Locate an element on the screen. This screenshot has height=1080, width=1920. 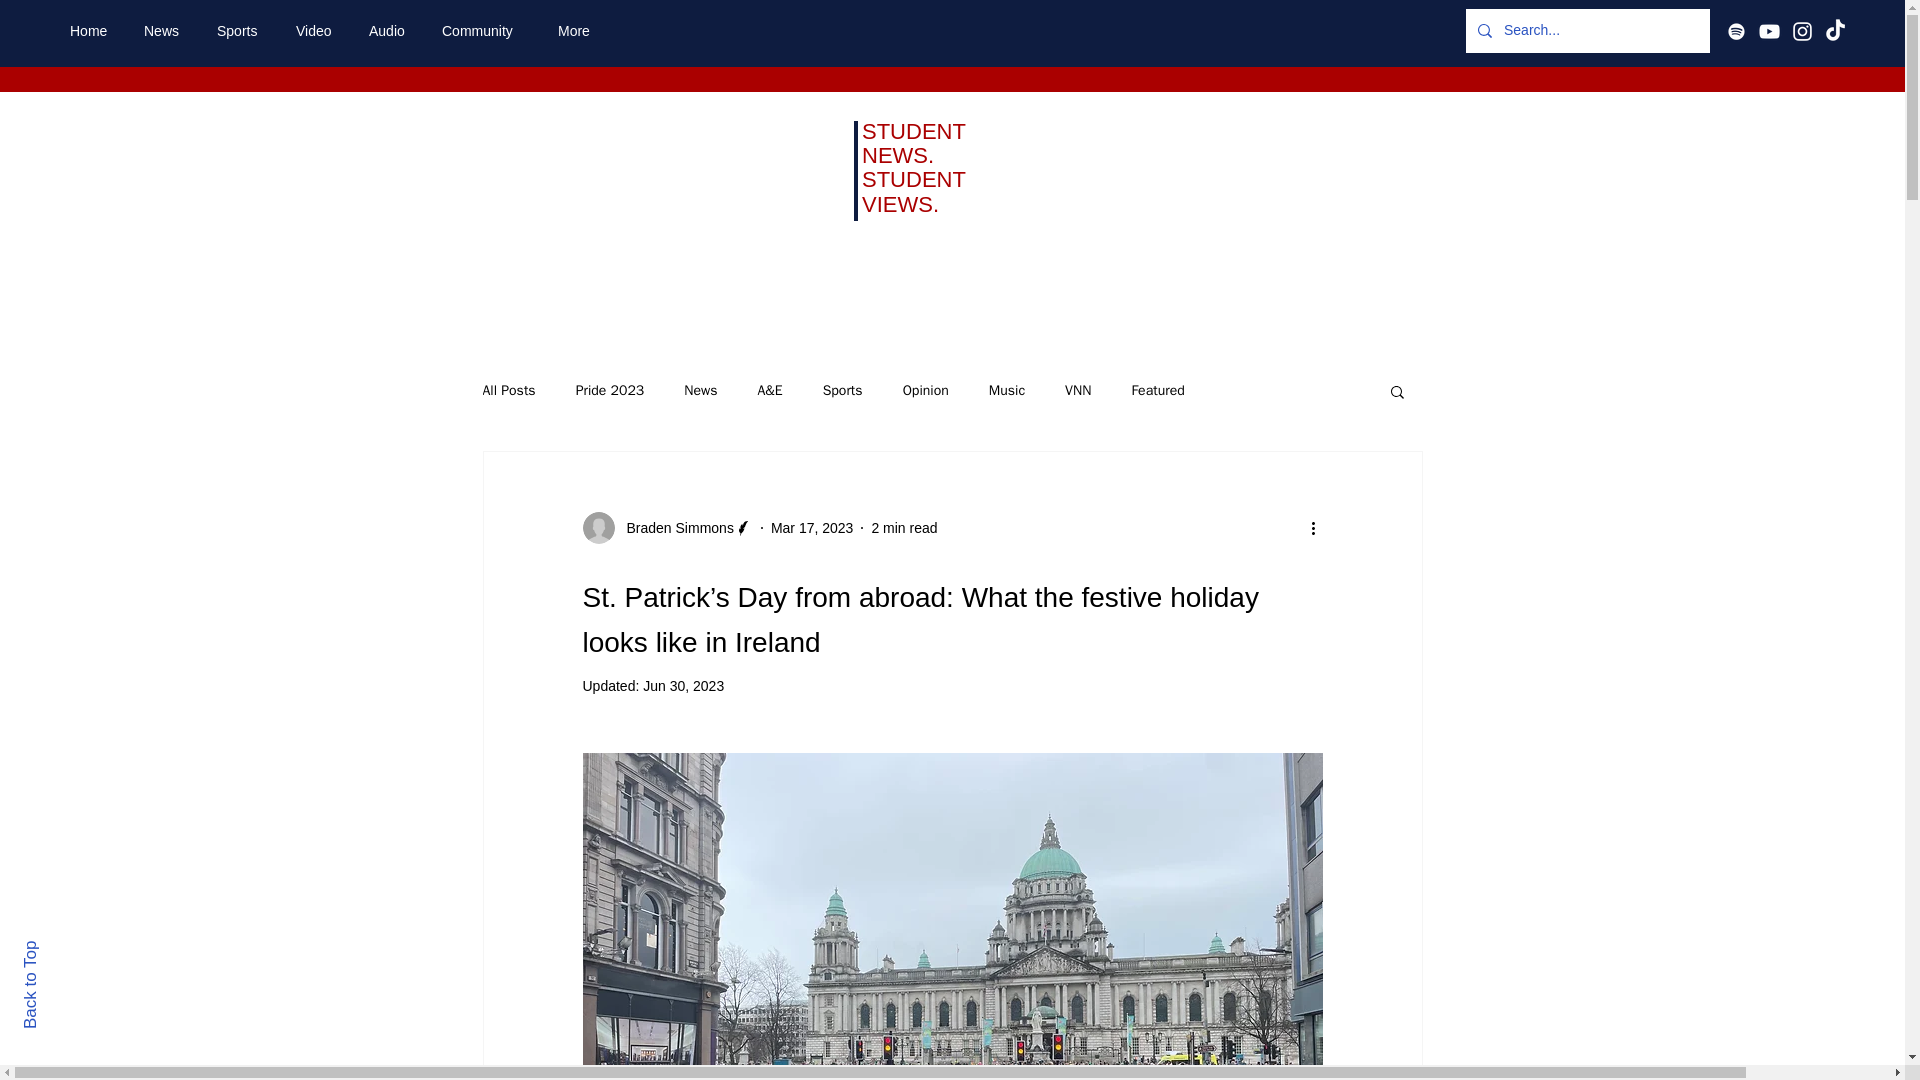
News is located at coordinates (164, 31).